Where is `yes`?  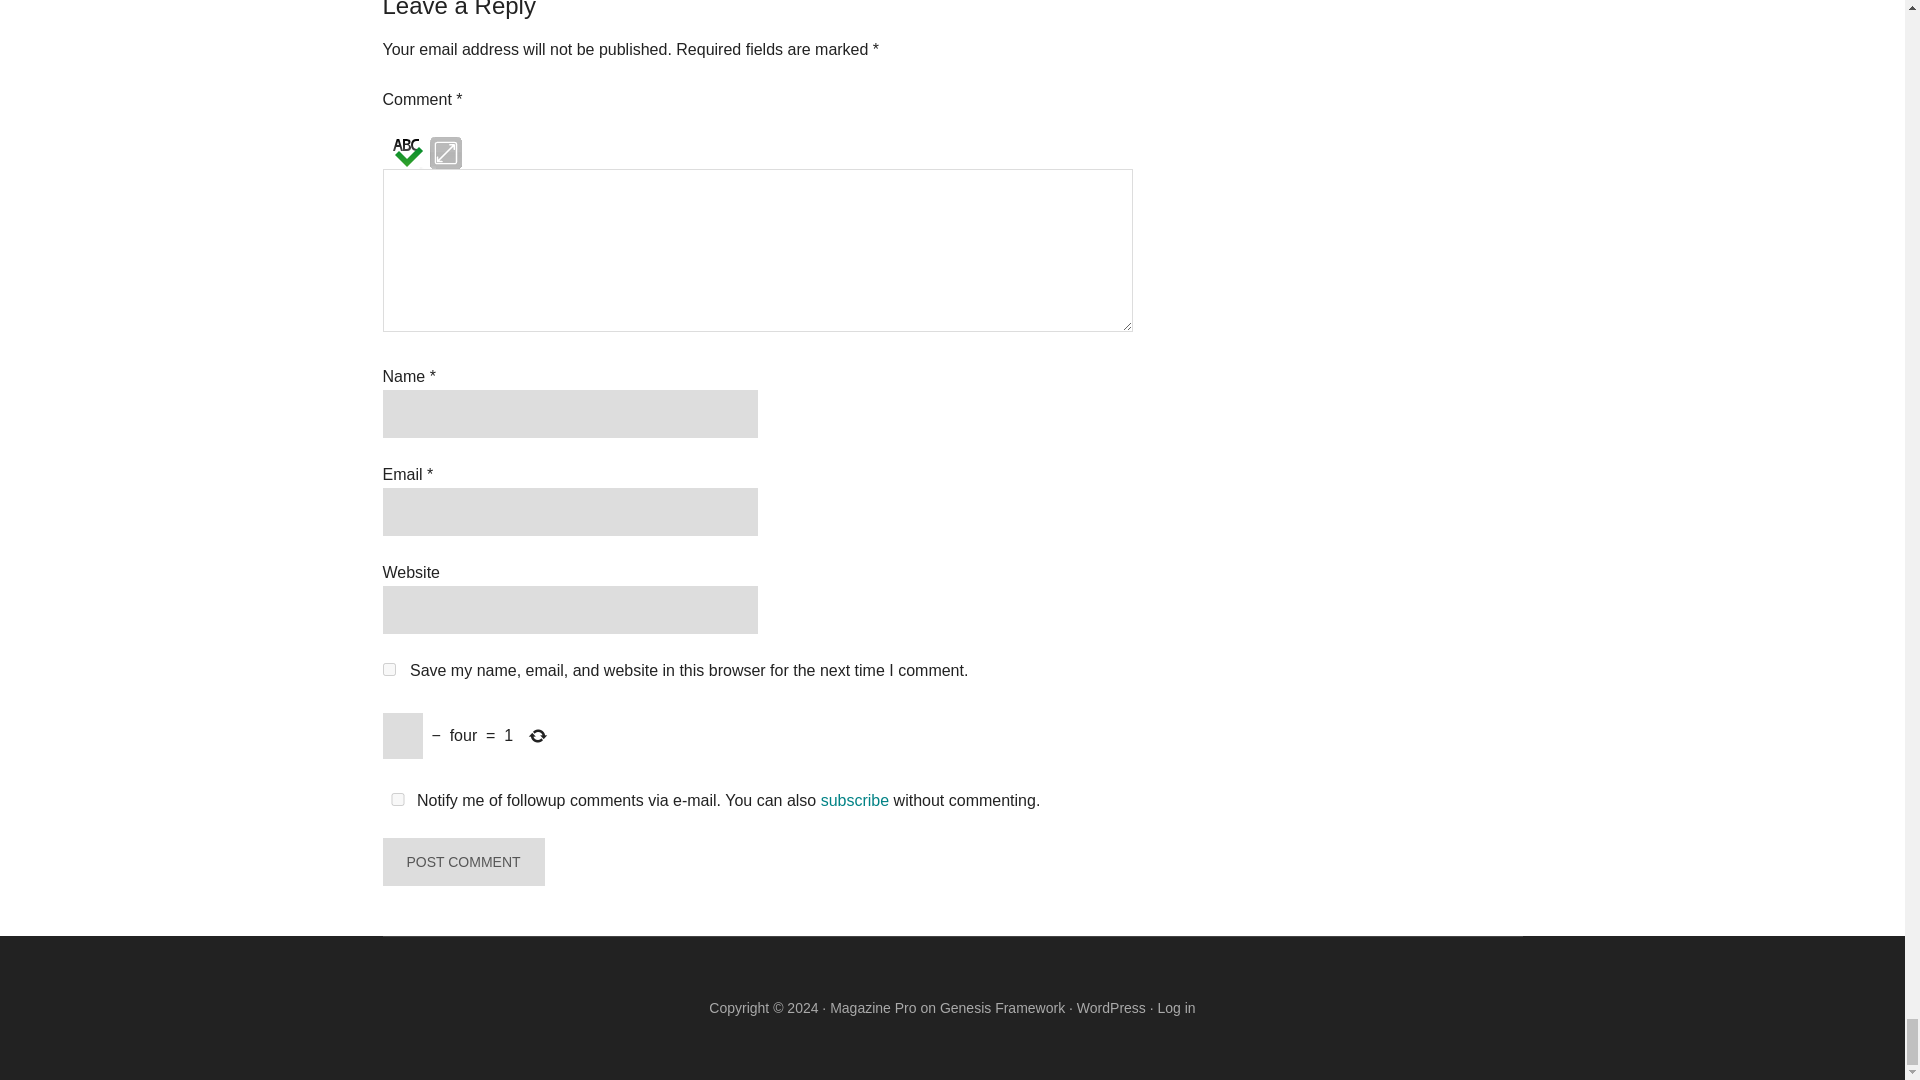 yes is located at coordinates (388, 670).